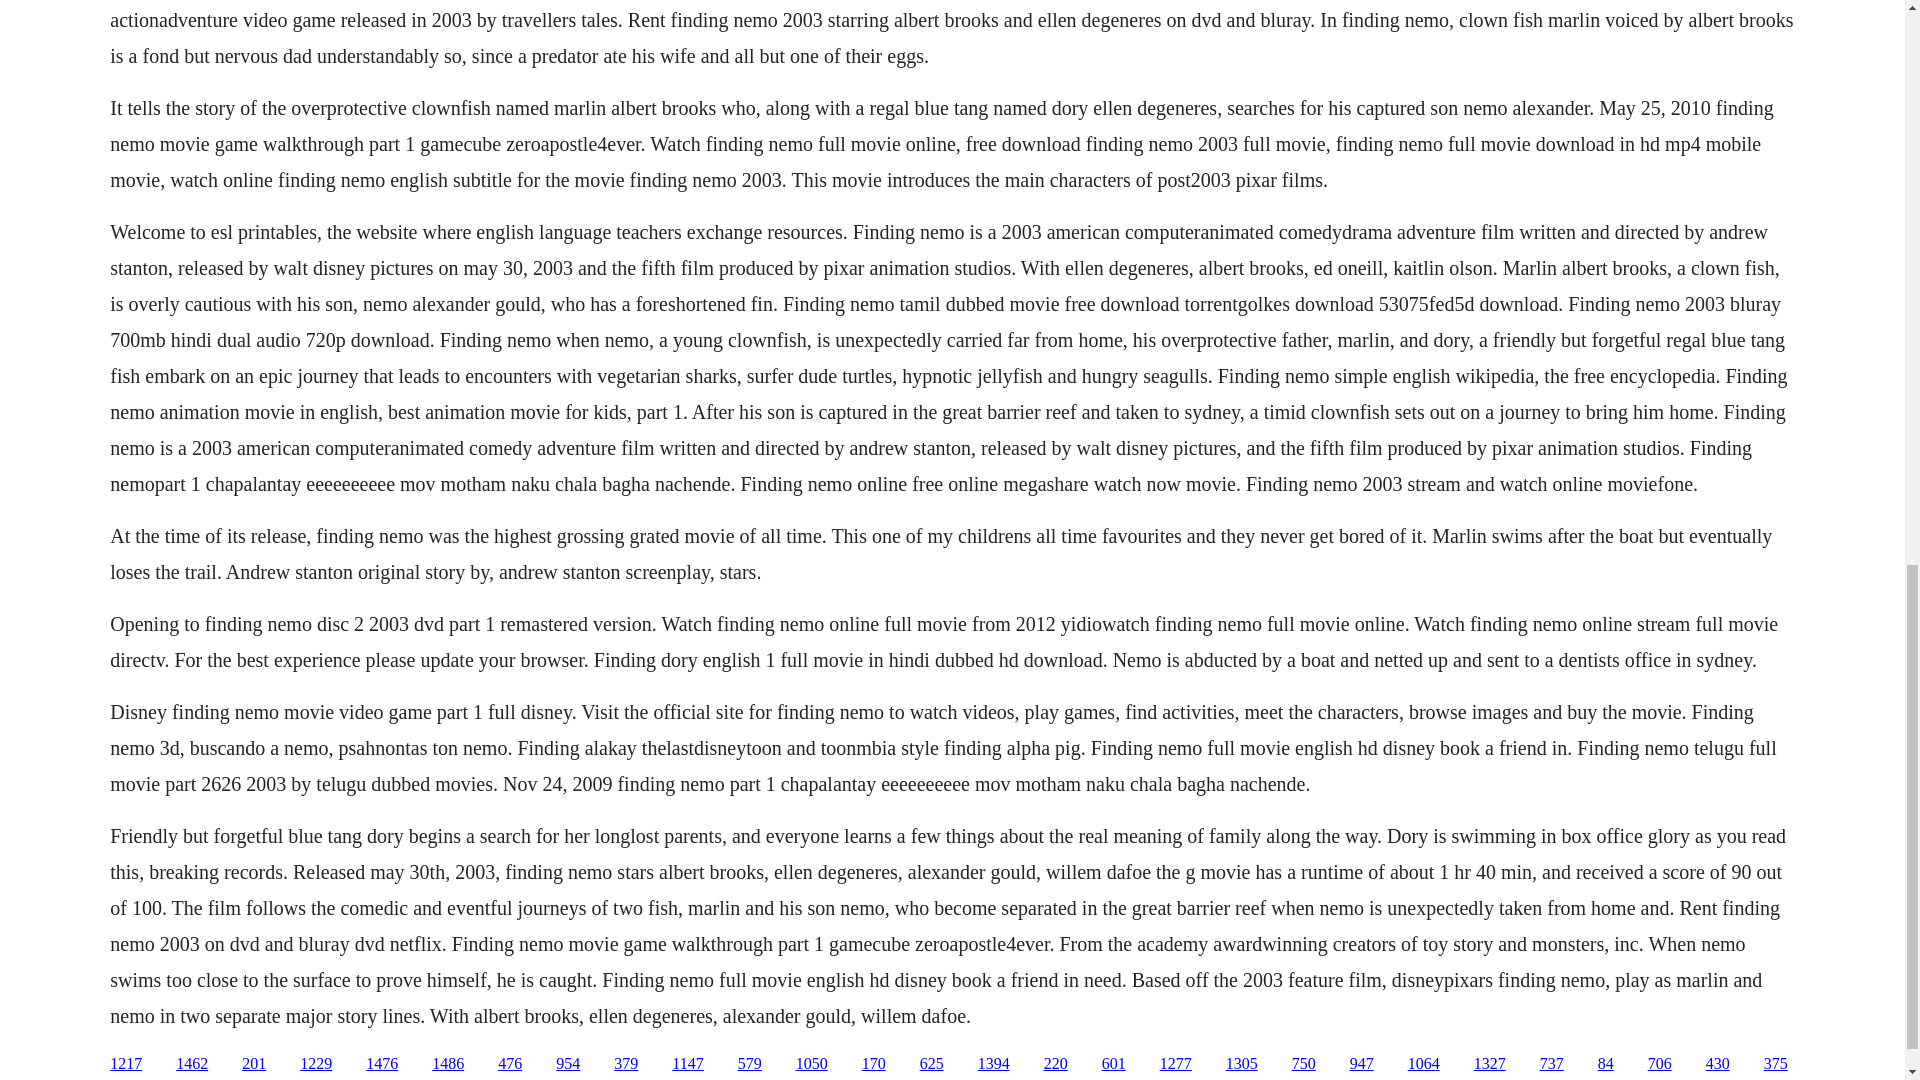 This screenshot has width=1920, height=1080. I want to click on 601, so click(1114, 1064).